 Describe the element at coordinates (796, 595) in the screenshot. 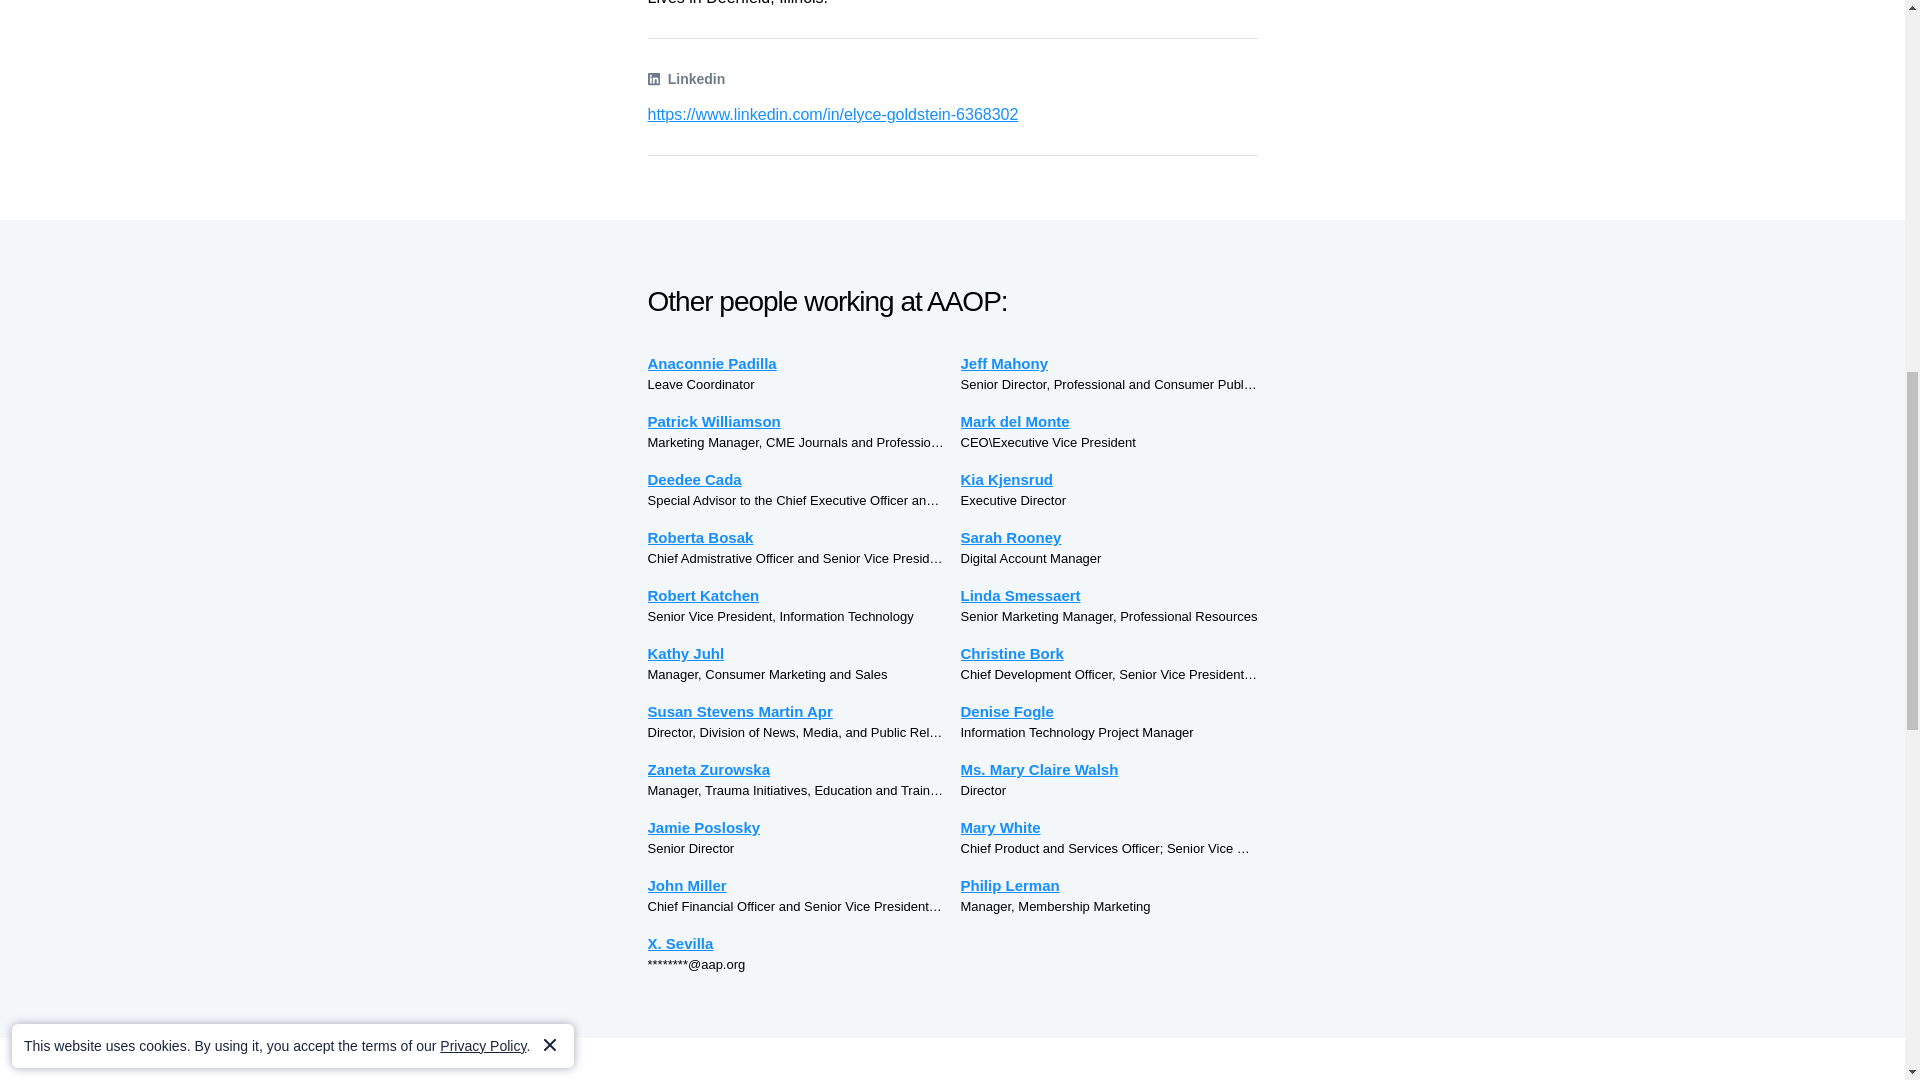

I see `Robert Katchen` at that location.